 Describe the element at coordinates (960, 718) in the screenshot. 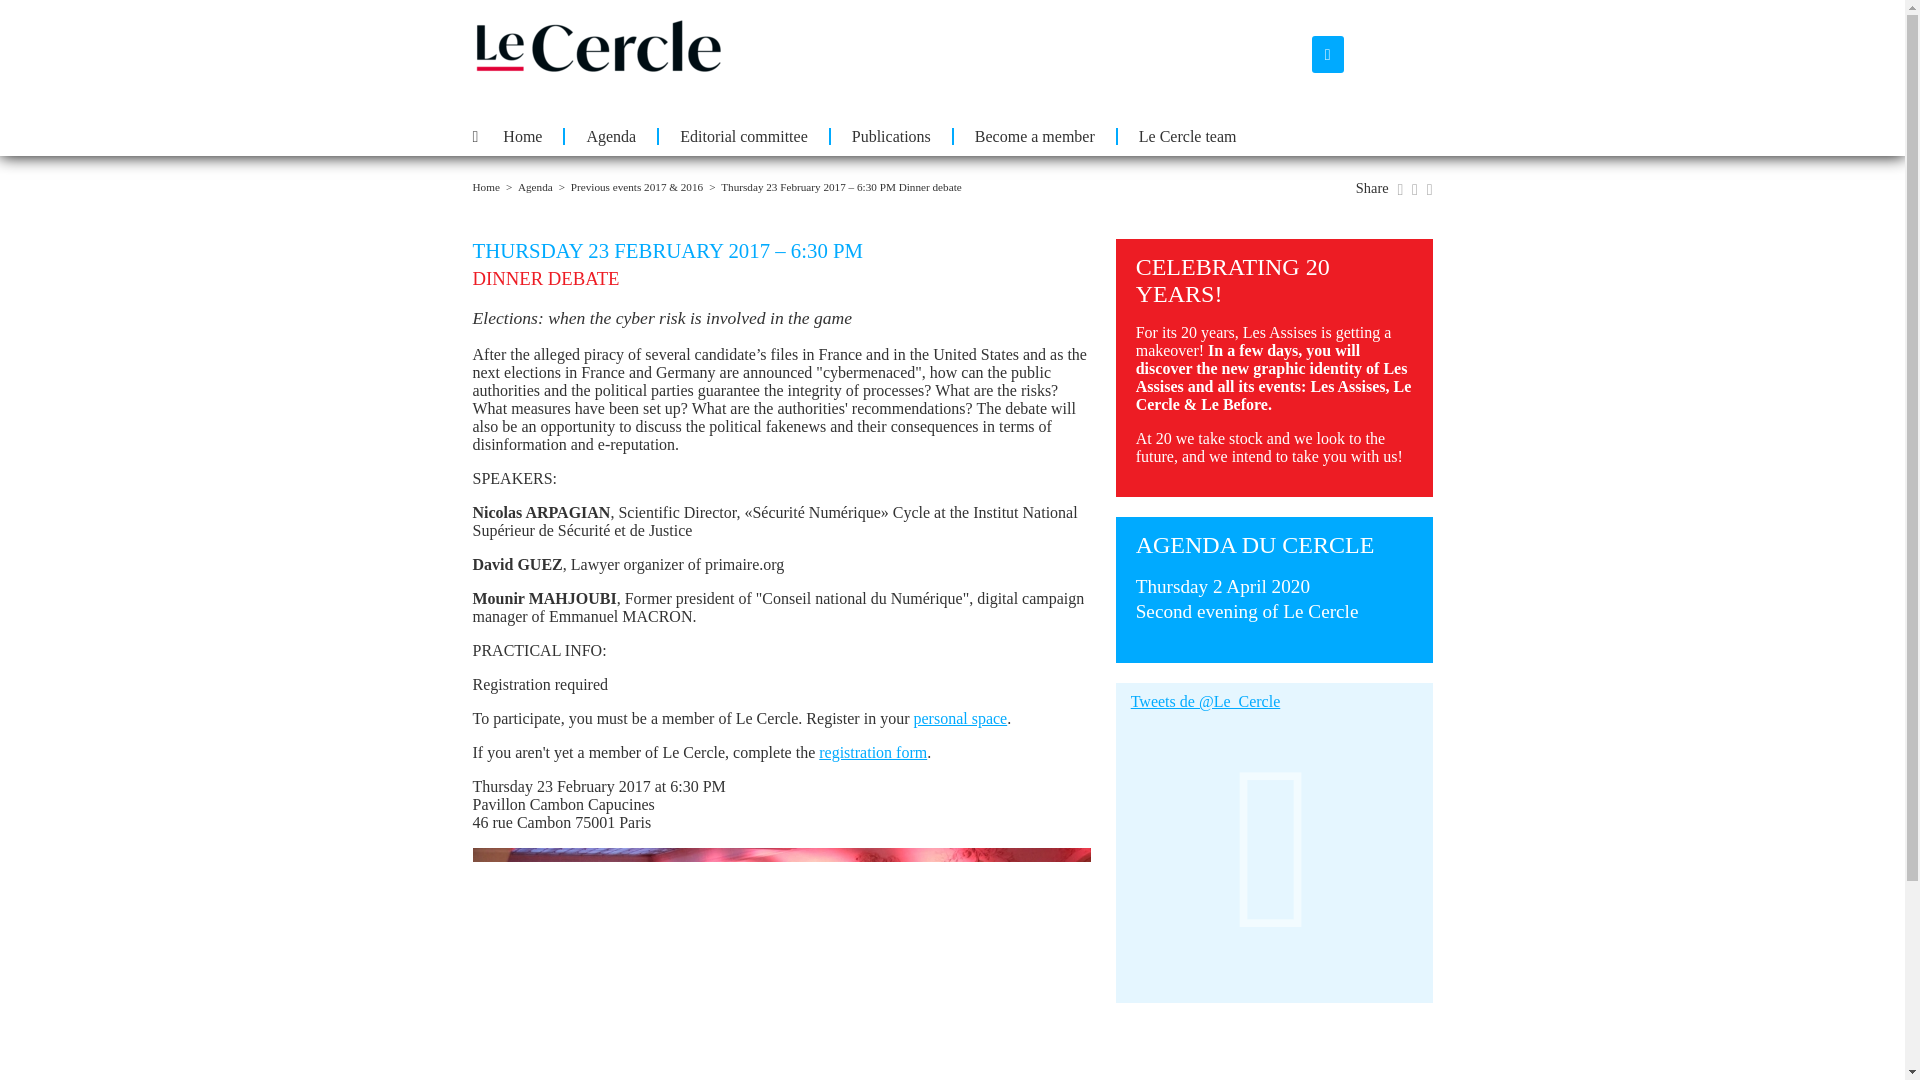

I see `personal space` at that location.